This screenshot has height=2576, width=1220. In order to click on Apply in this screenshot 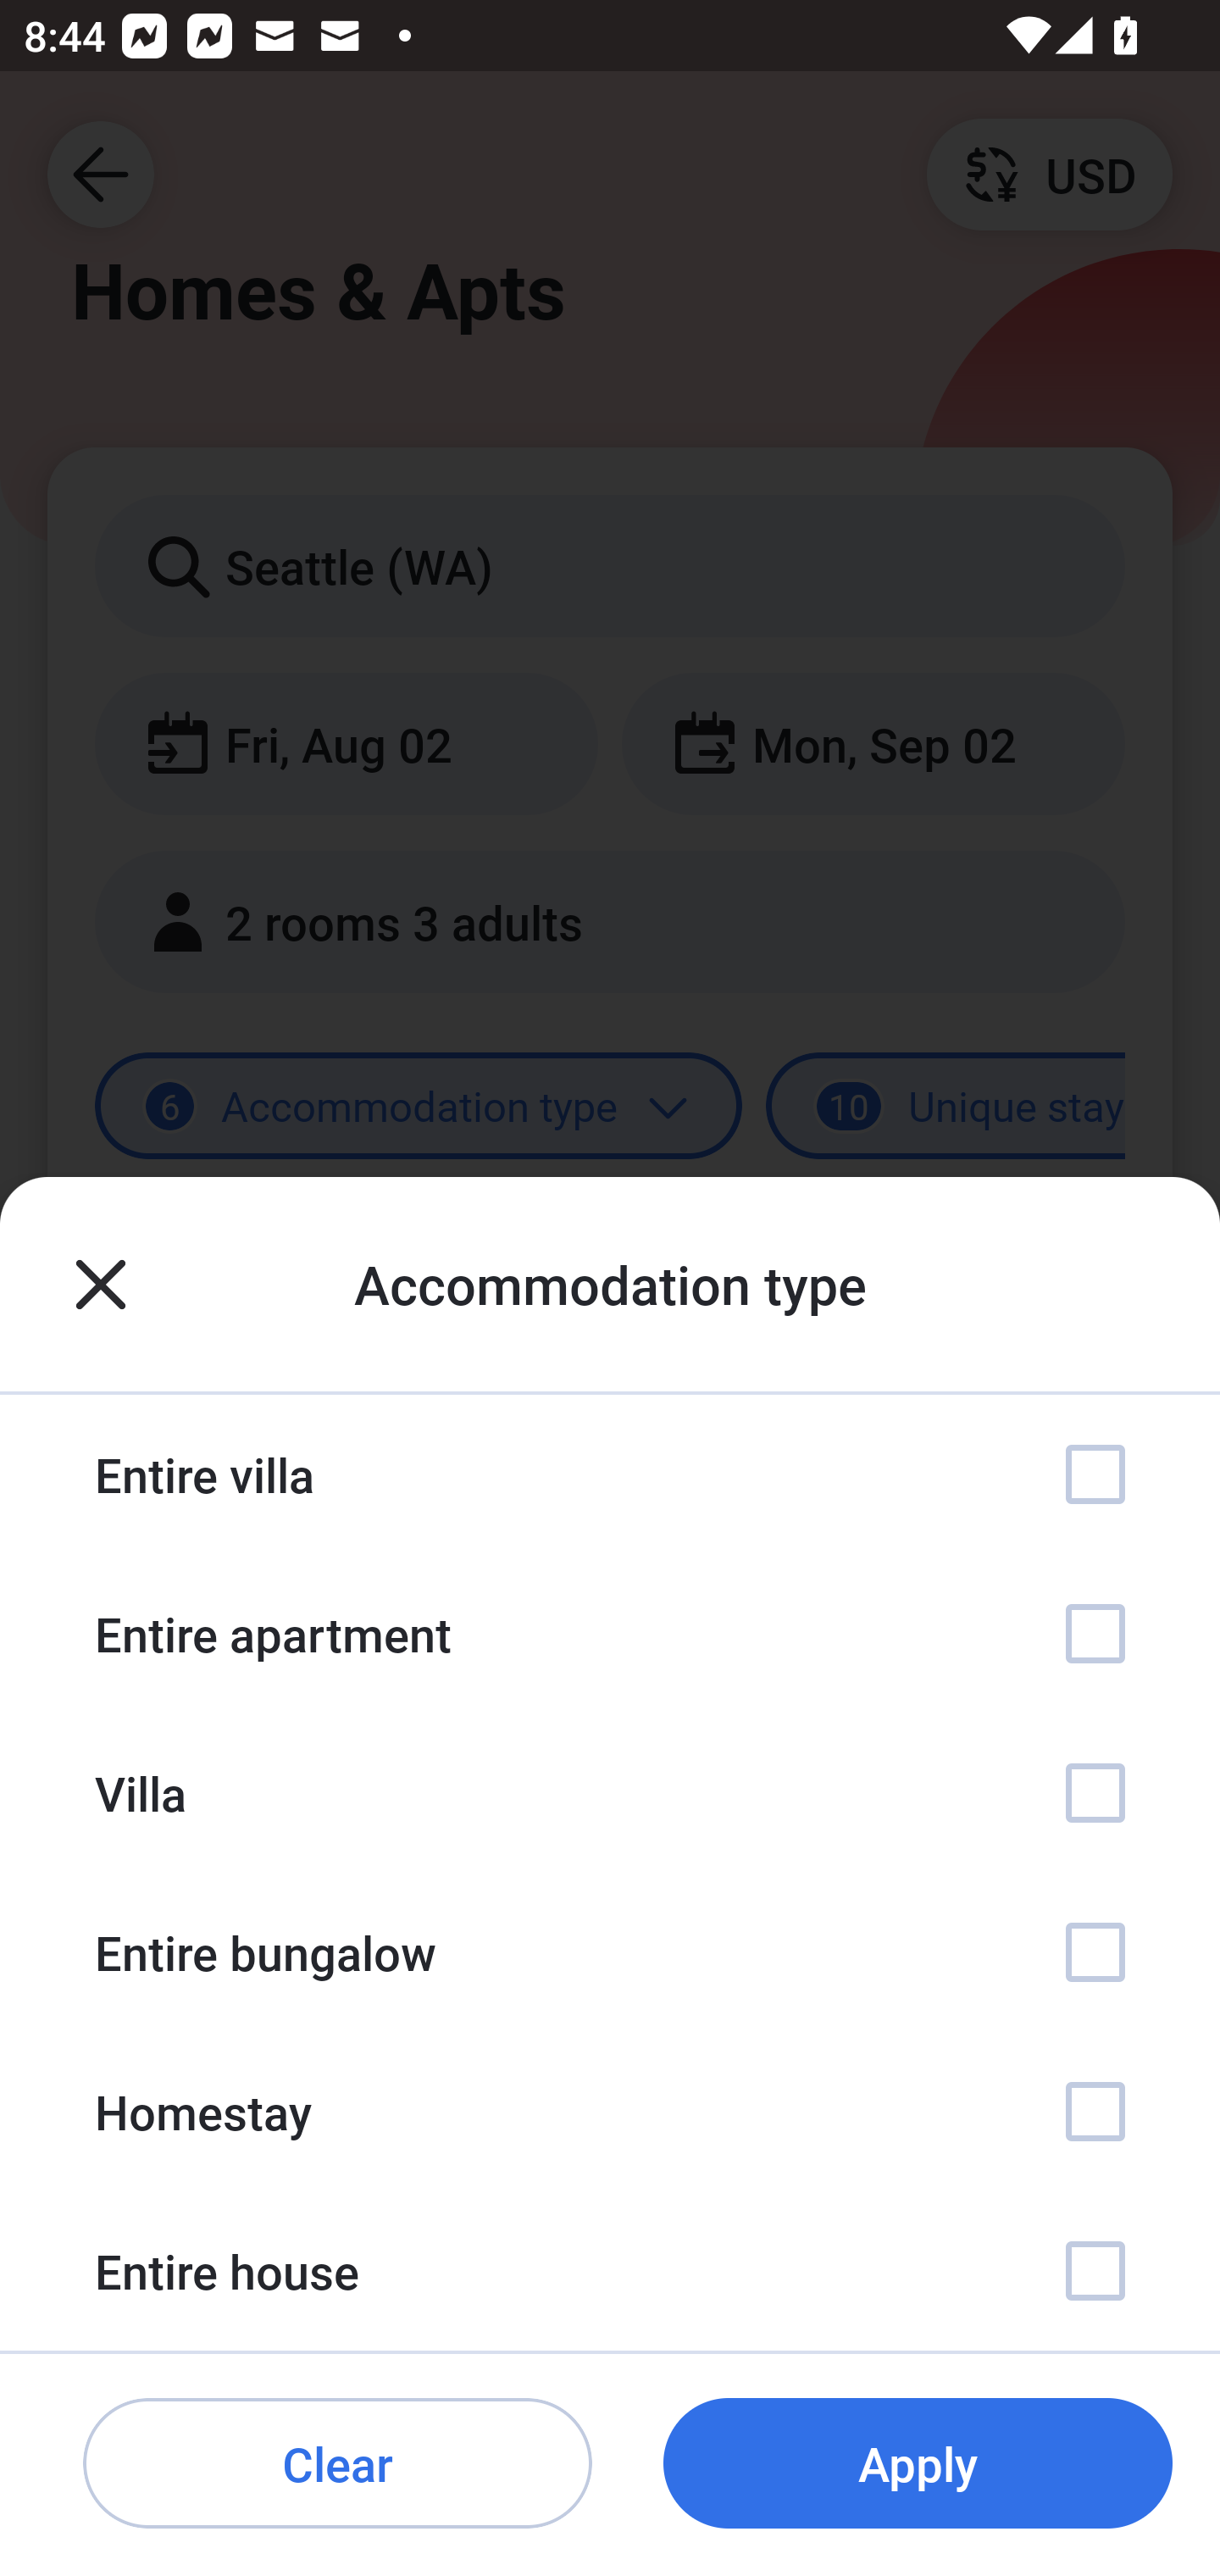, I will do `click(918, 2464)`.